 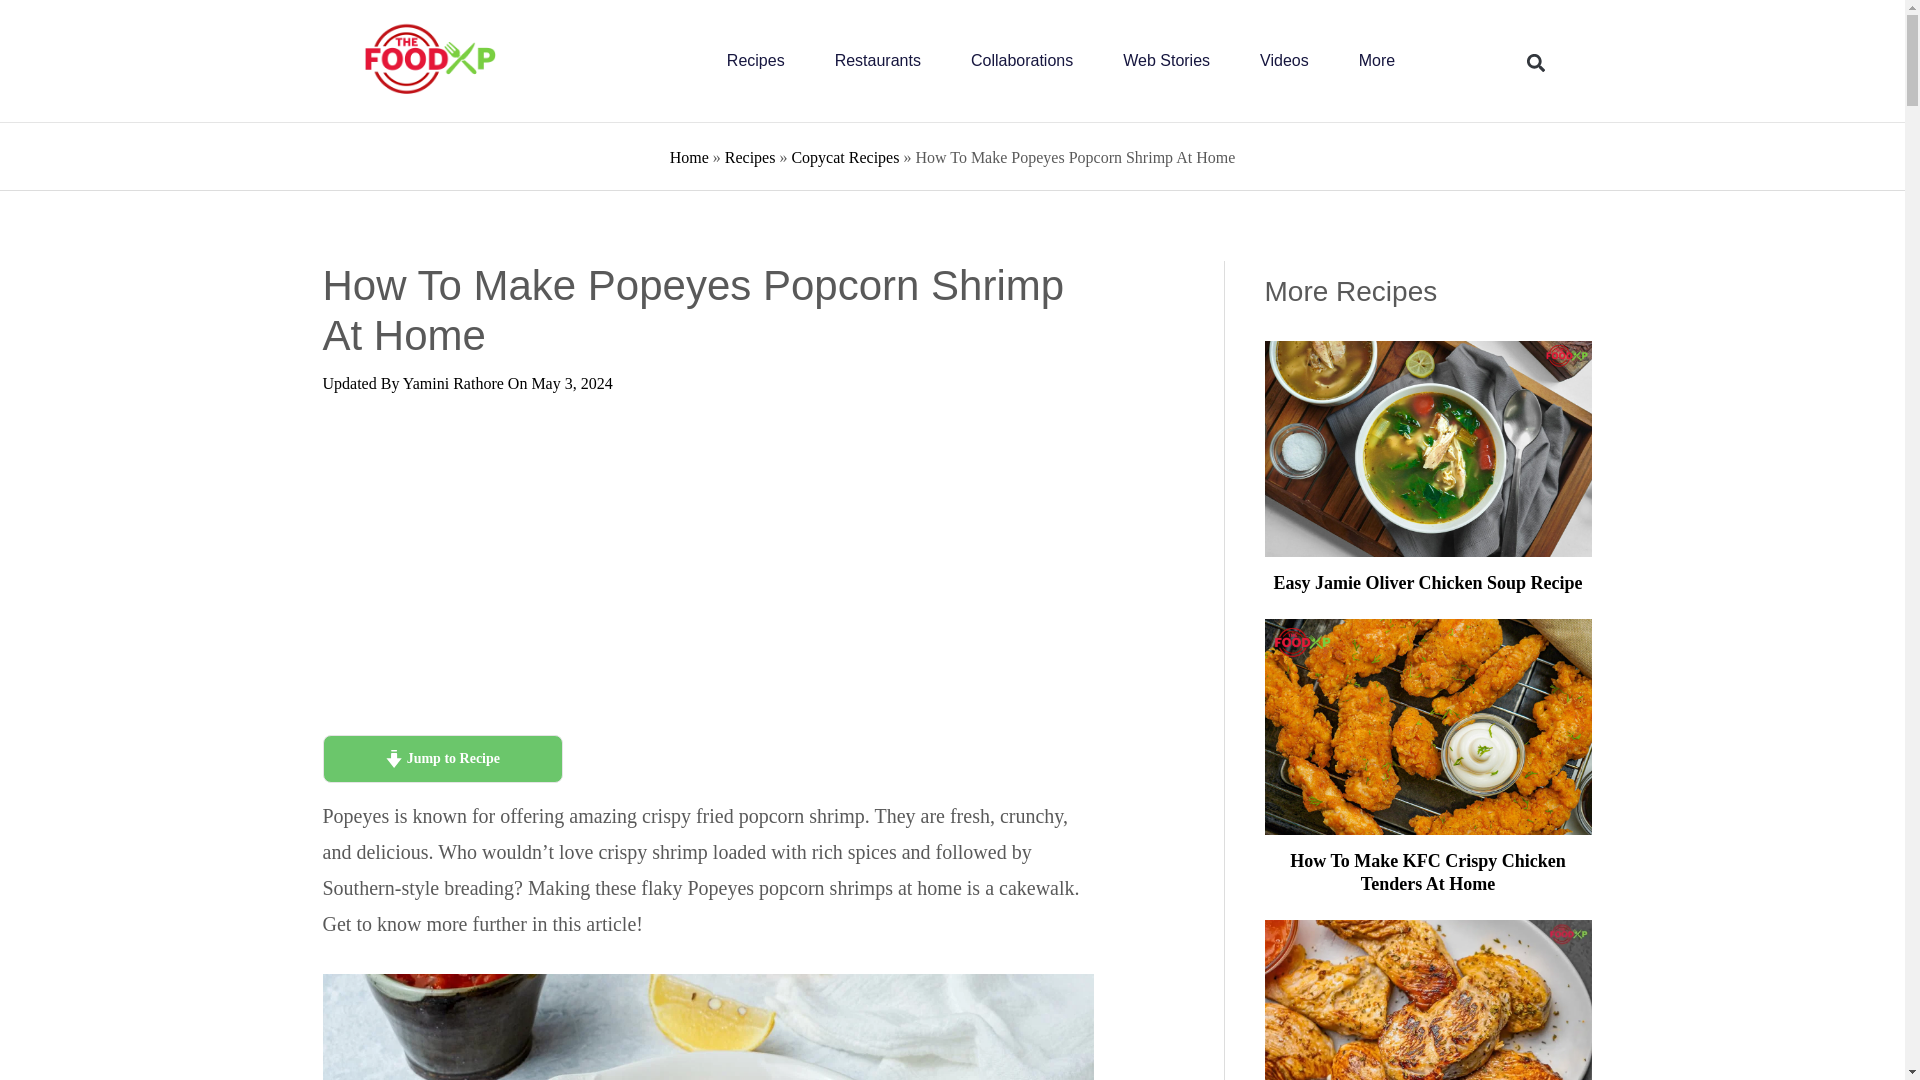 I want to click on More, so click(x=1377, y=60).